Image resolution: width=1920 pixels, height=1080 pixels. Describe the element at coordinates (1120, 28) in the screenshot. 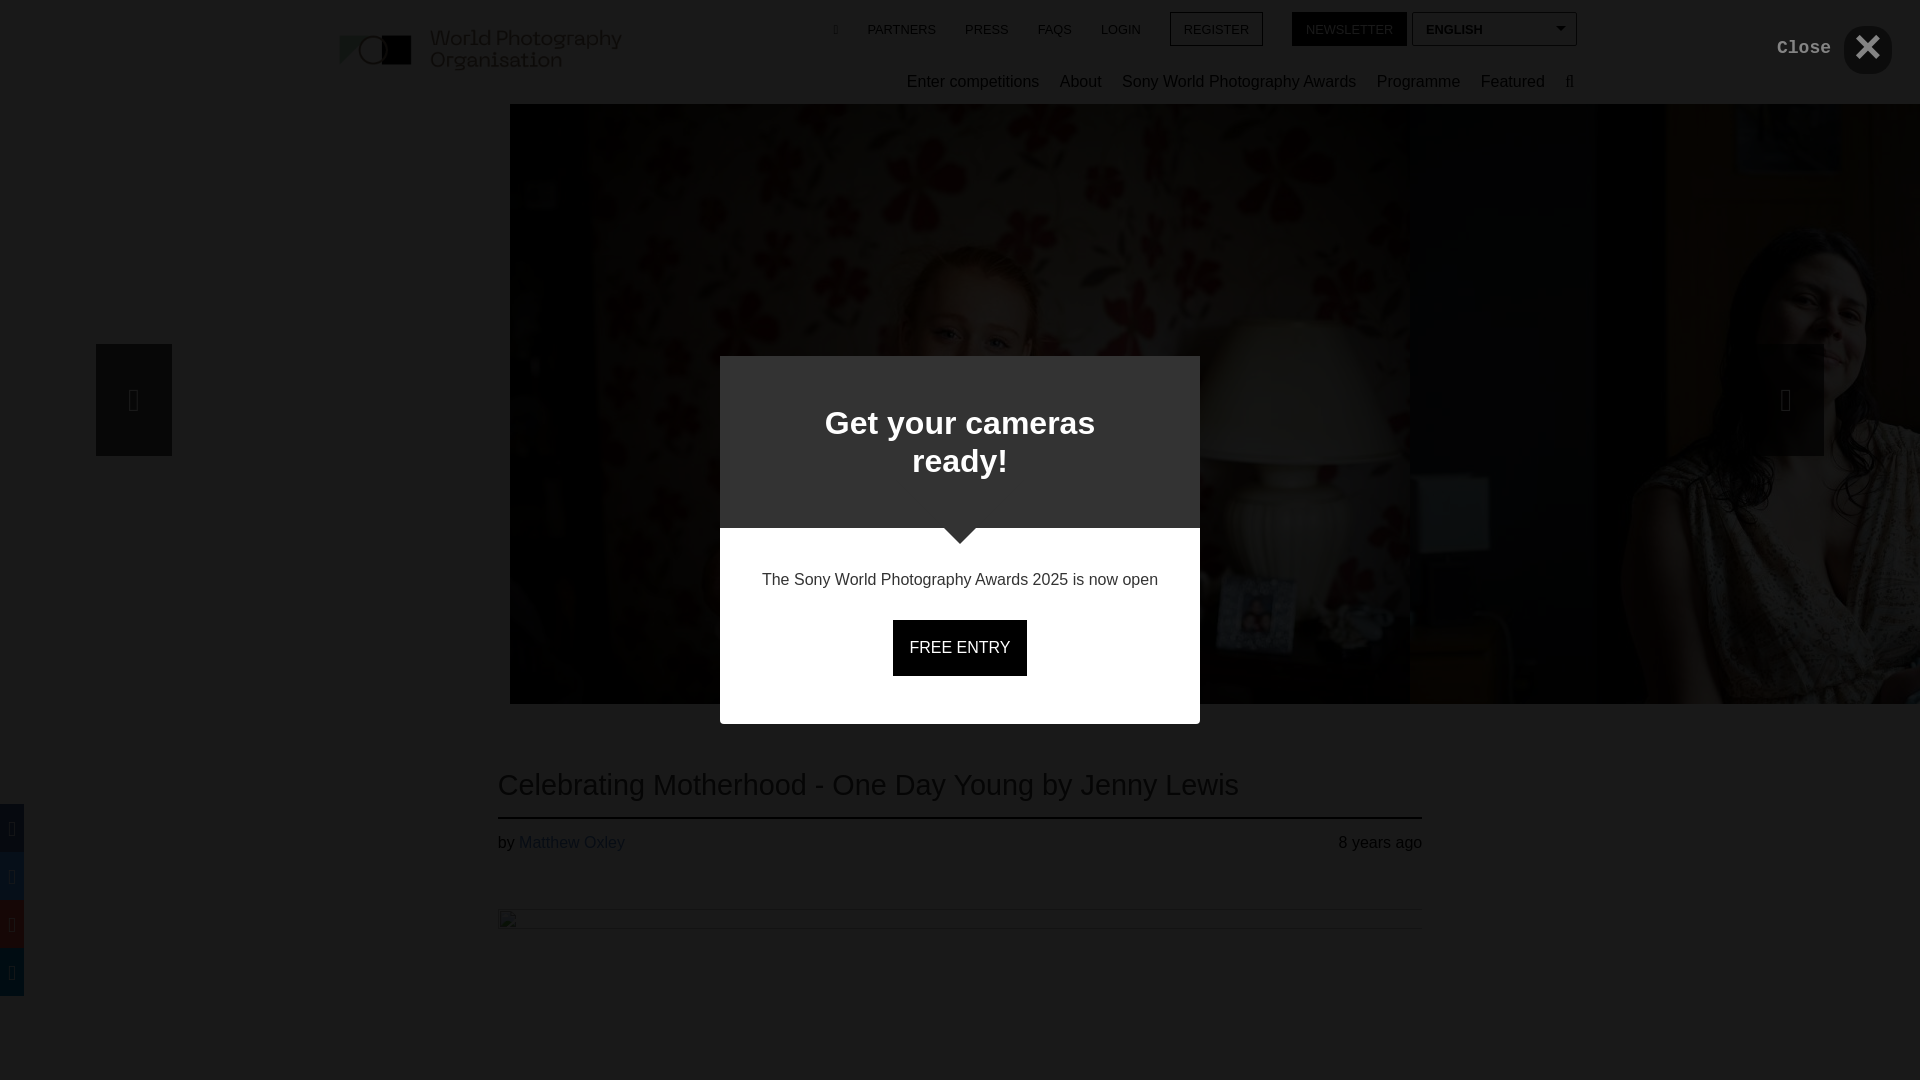

I see `LOGIN` at that location.